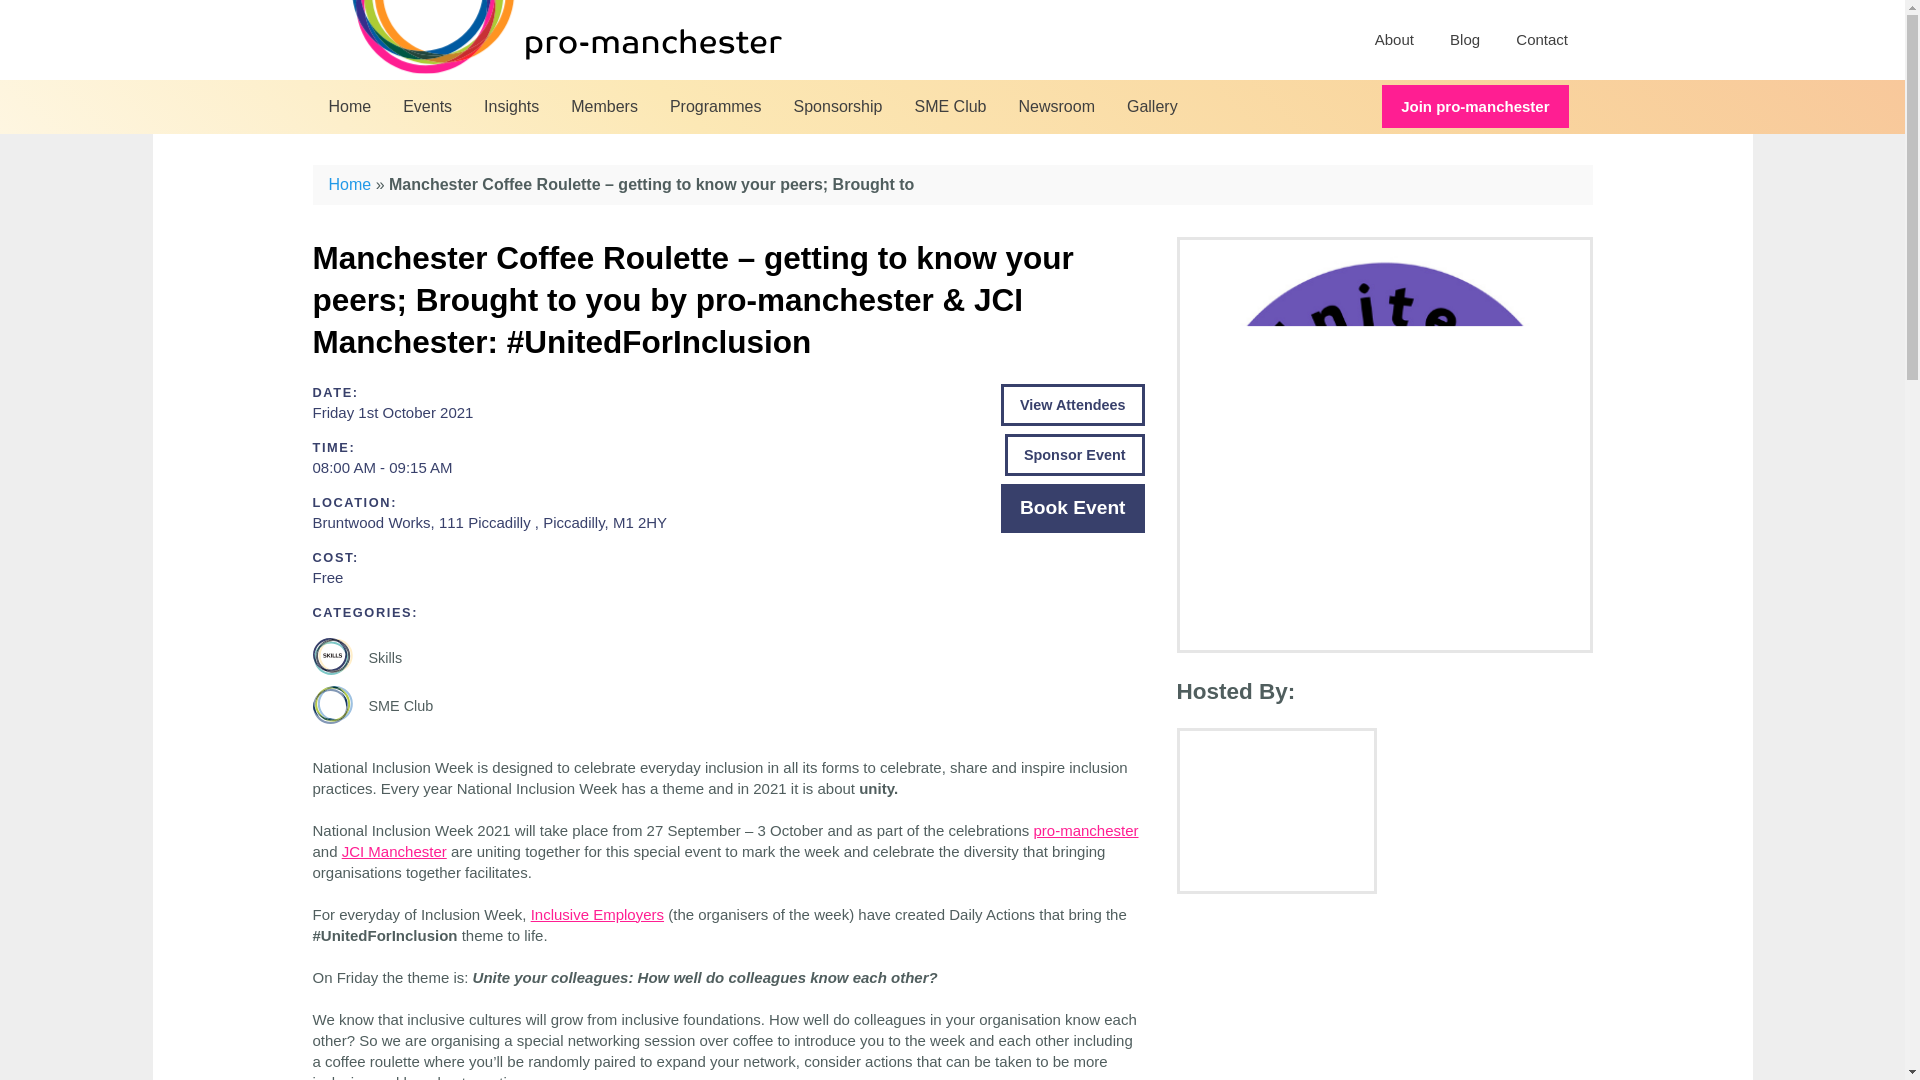 The image size is (1920, 1080). What do you see at coordinates (598, 914) in the screenshot?
I see `Inclusive Employers` at bounding box center [598, 914].